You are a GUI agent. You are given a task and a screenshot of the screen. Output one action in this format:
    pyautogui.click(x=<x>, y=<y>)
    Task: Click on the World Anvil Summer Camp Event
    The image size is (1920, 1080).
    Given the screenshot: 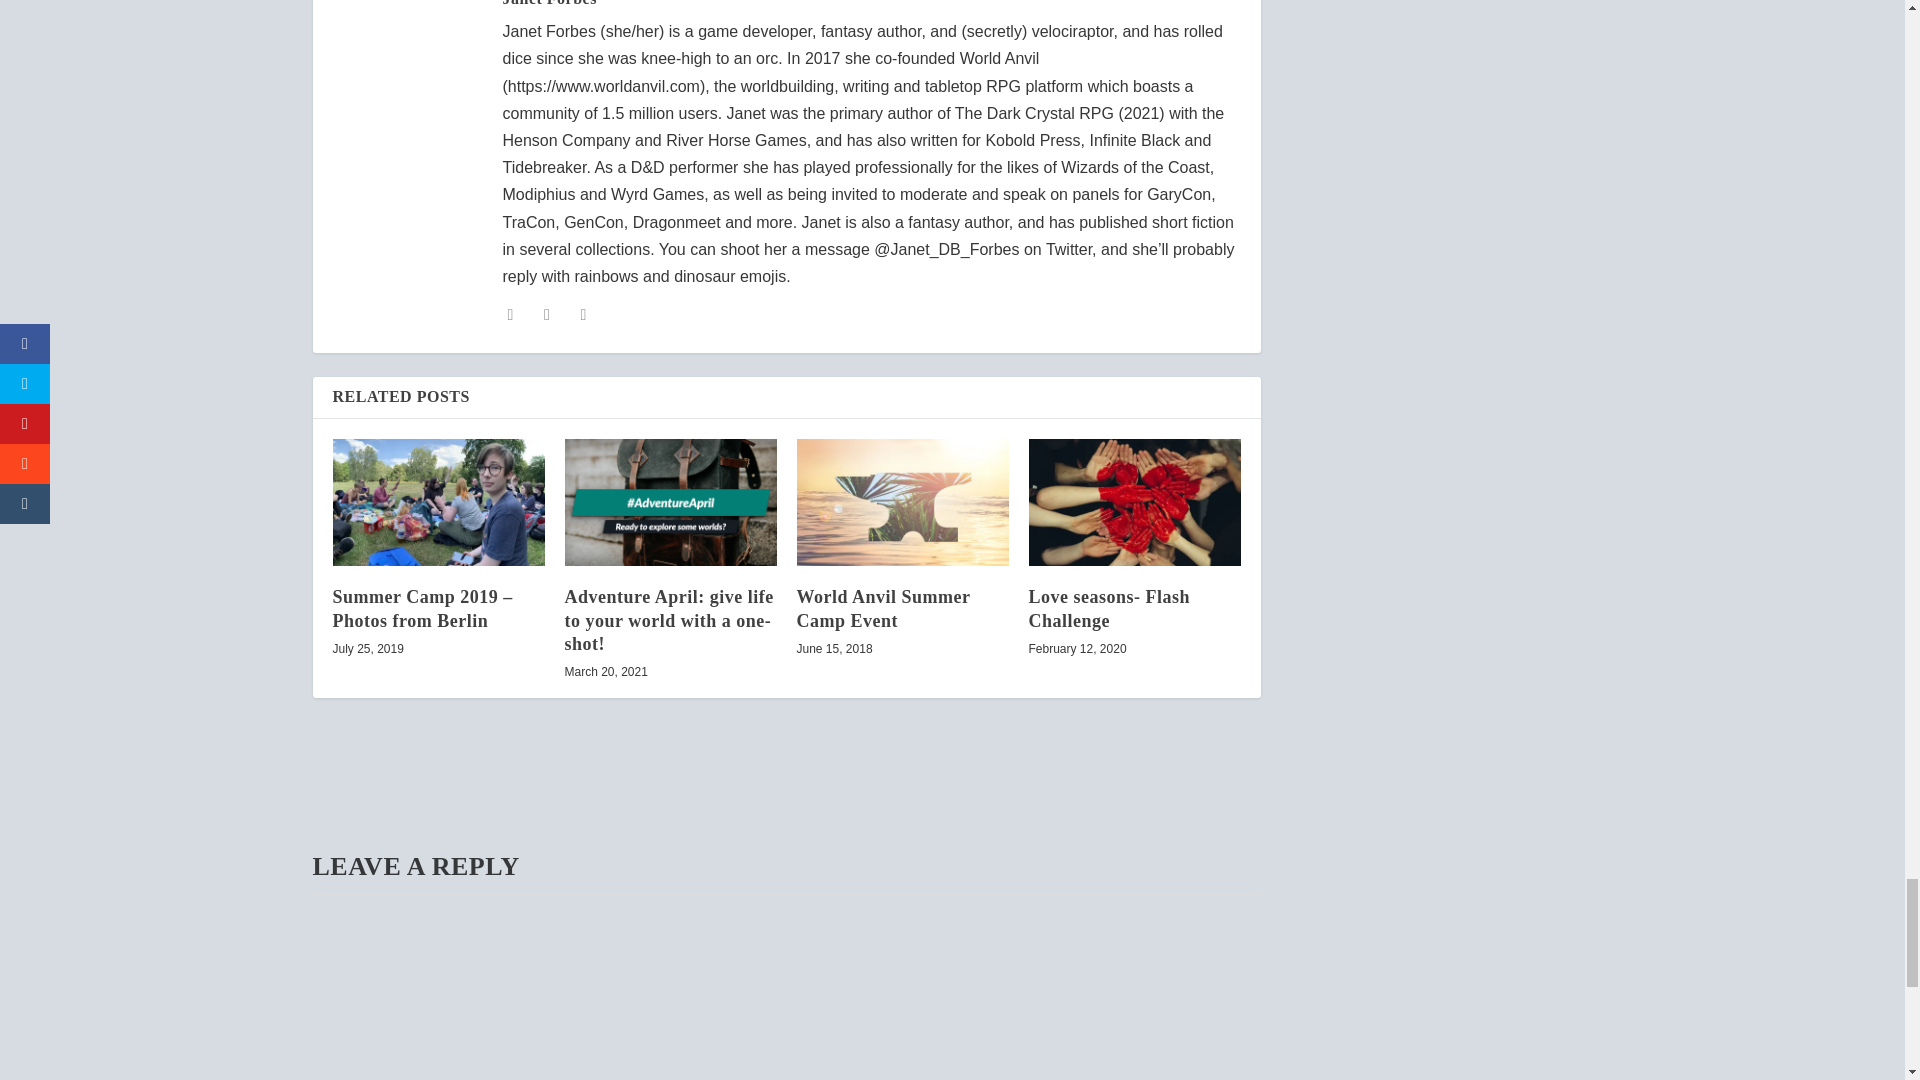 What is the action you would take?
    pyautogui.click(x=902, y=502)
    